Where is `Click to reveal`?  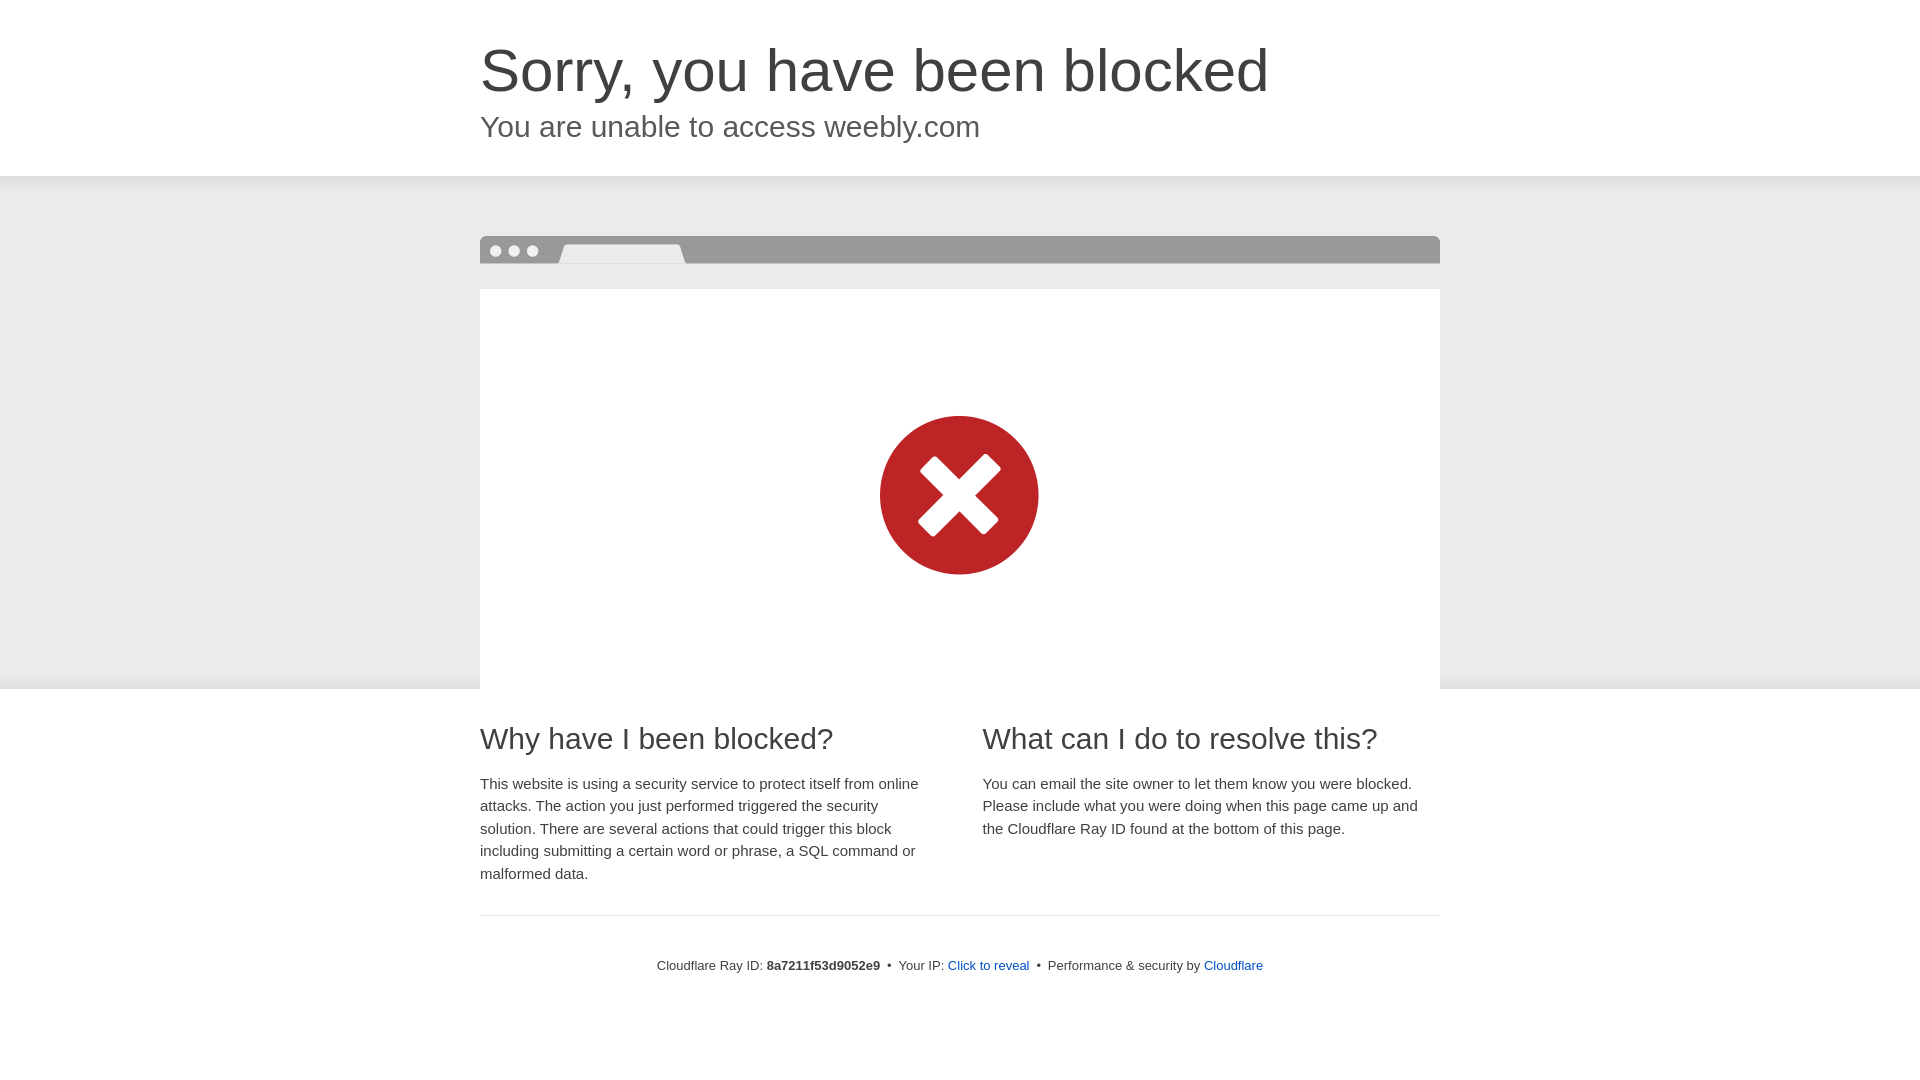
Click to reveal is located at coordinates (988, 966).